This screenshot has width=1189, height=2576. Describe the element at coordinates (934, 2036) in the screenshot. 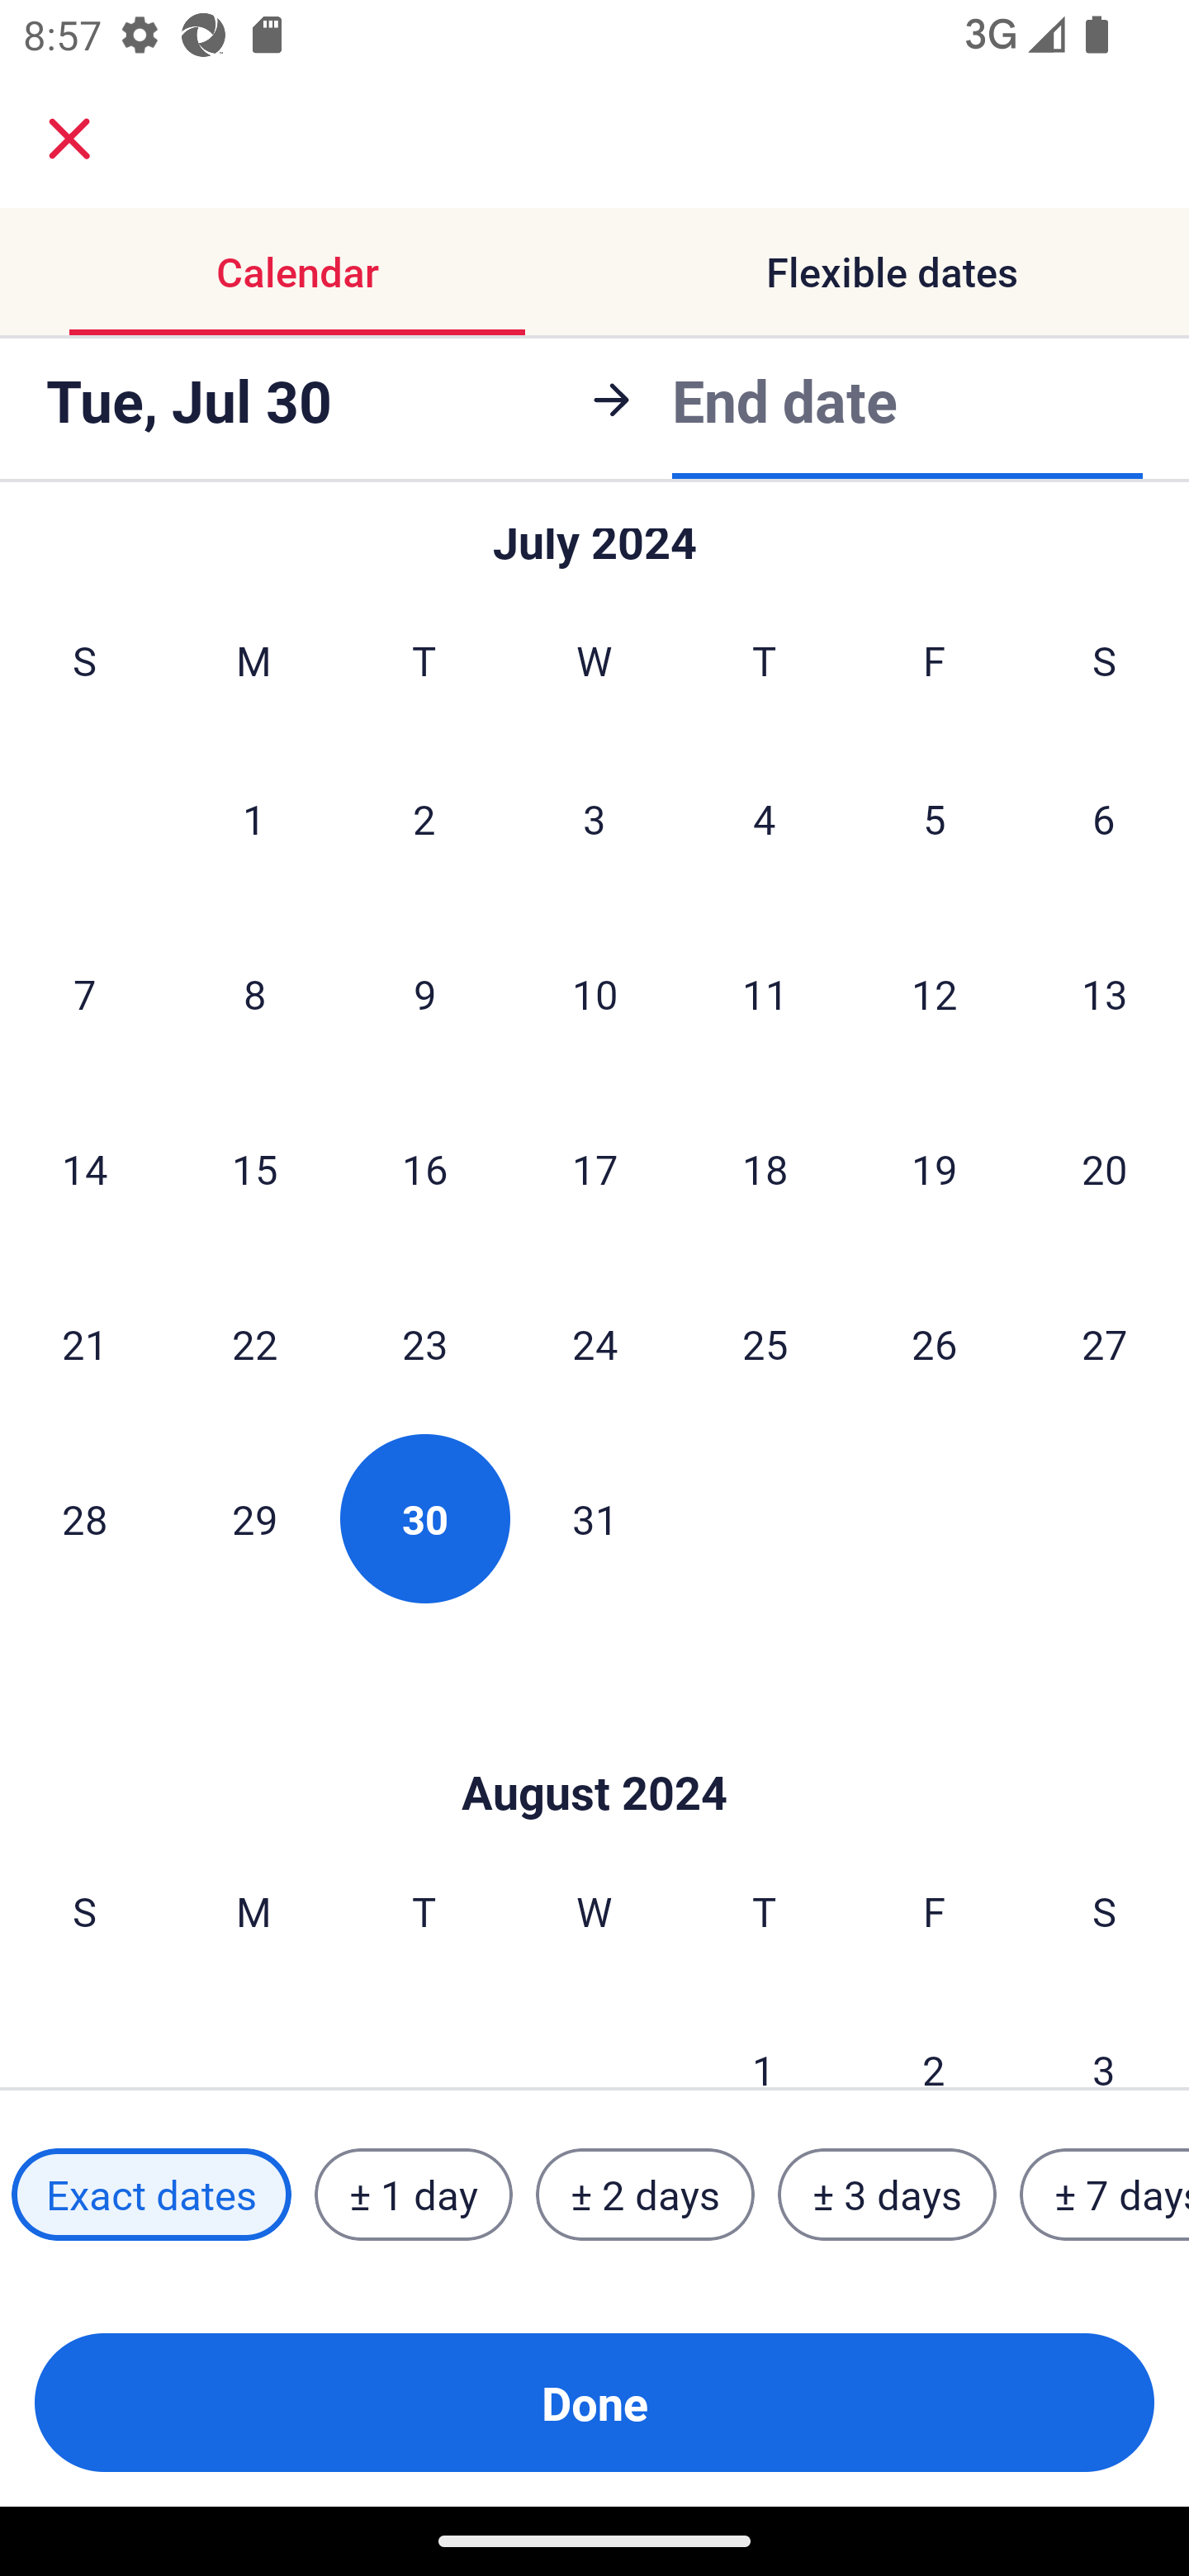

I see `2 Friday, August 2, 2024` at that location.